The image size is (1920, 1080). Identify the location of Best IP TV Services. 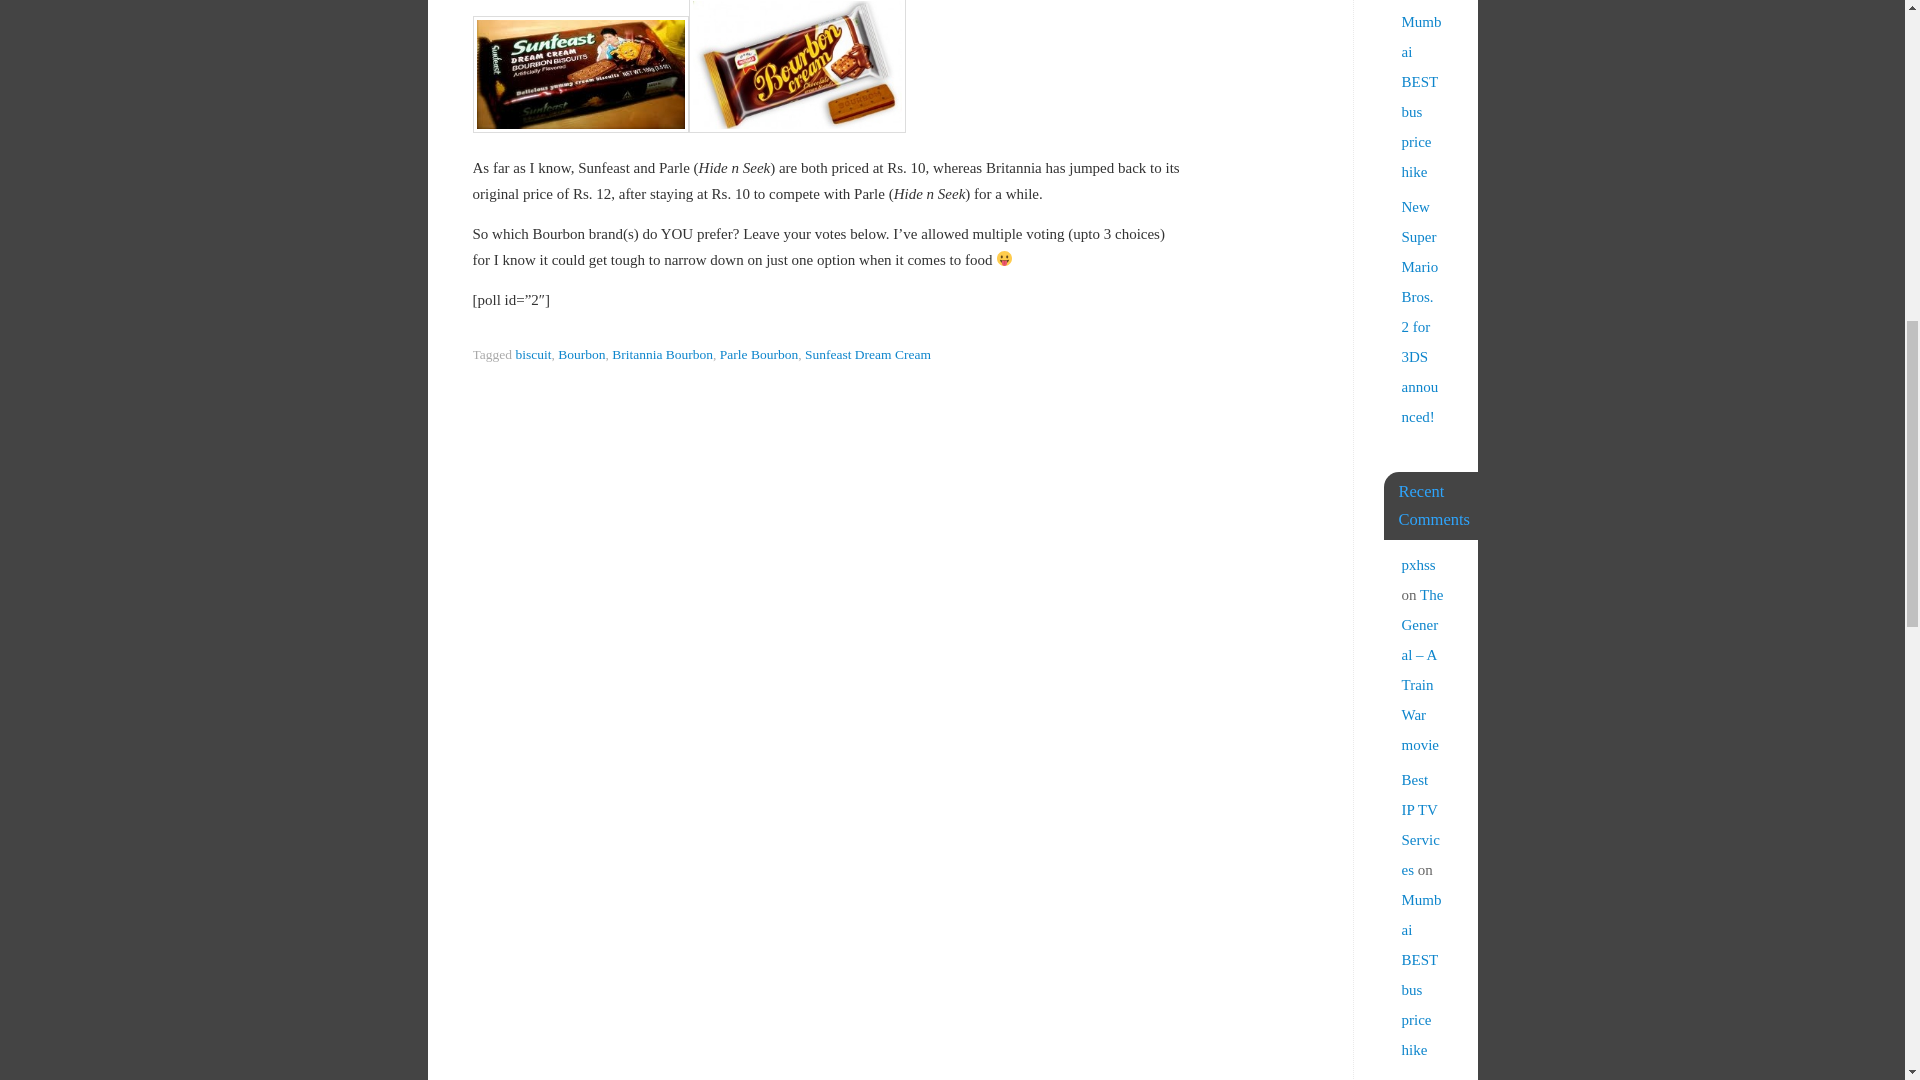
(1420, 1078).